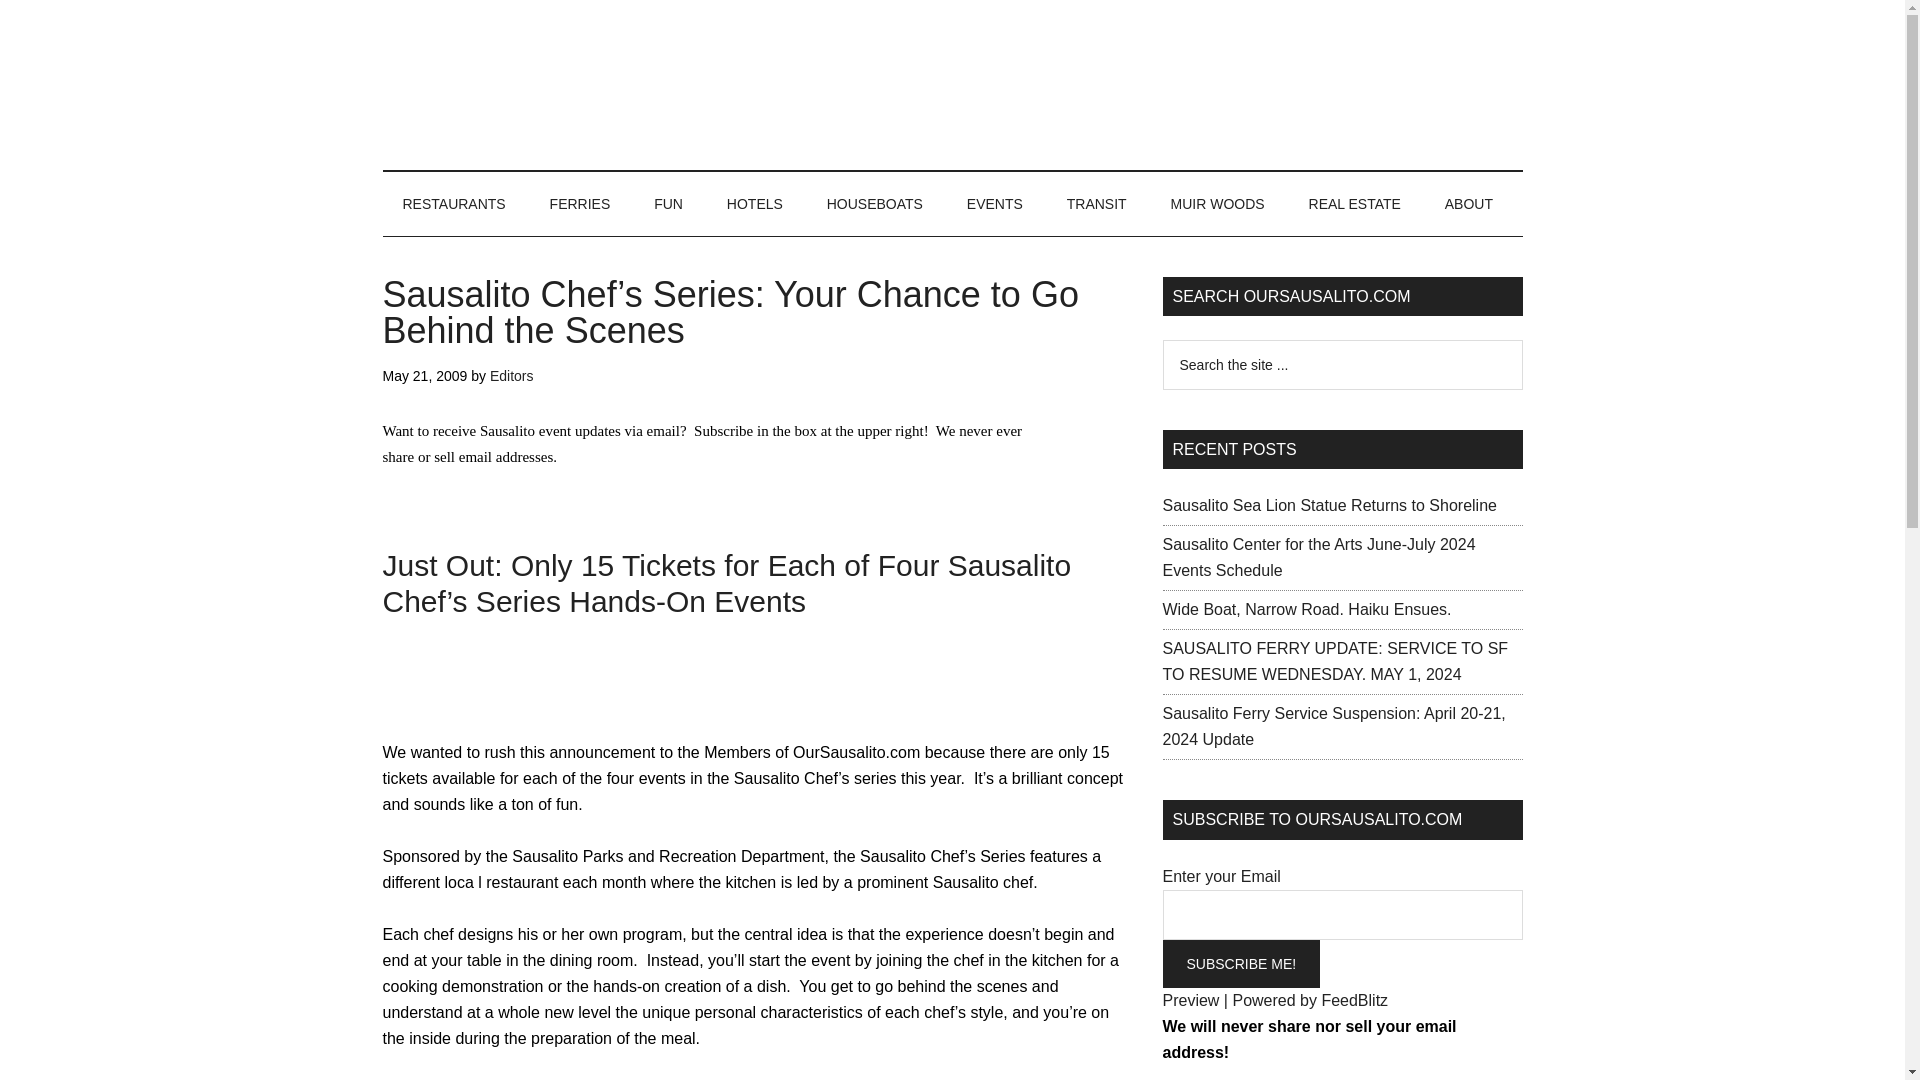  I want to click on EVENTS, so click(994, 204).